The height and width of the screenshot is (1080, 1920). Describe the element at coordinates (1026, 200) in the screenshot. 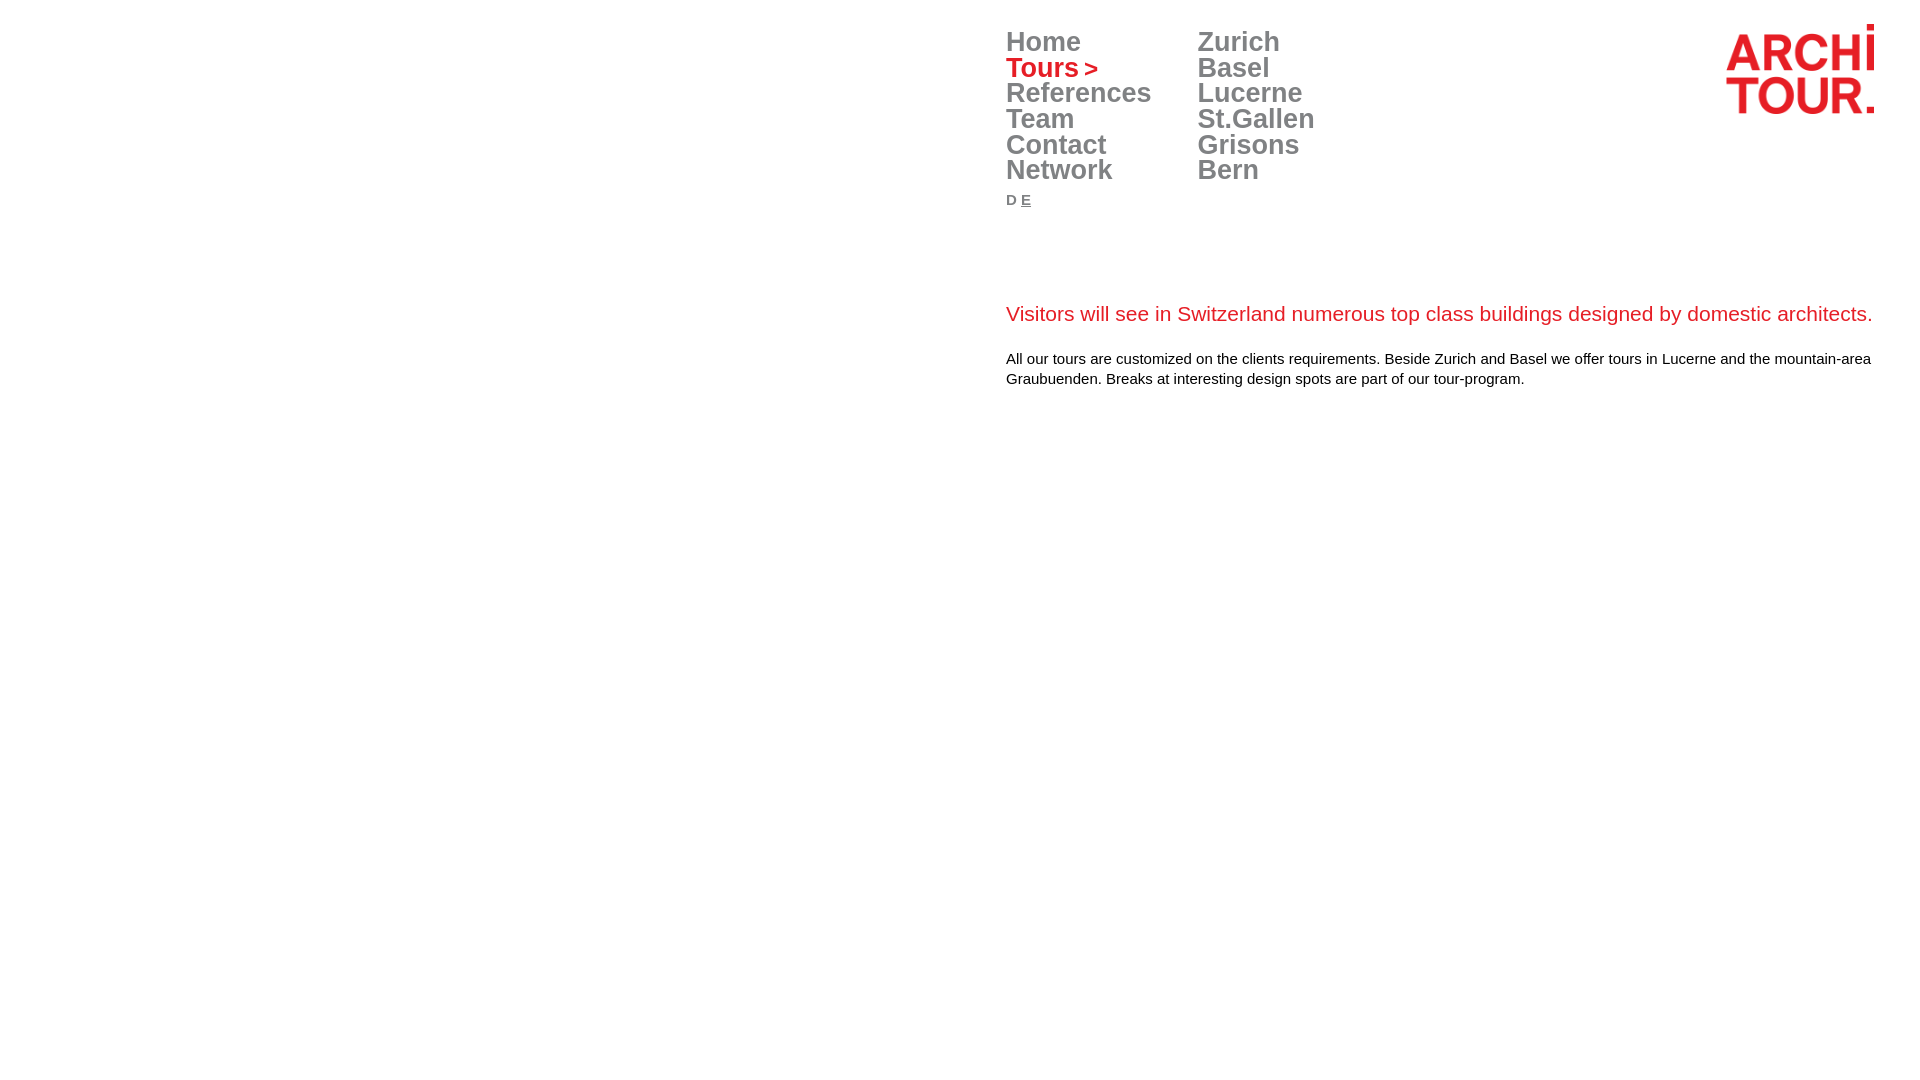

I see `E` at that location.